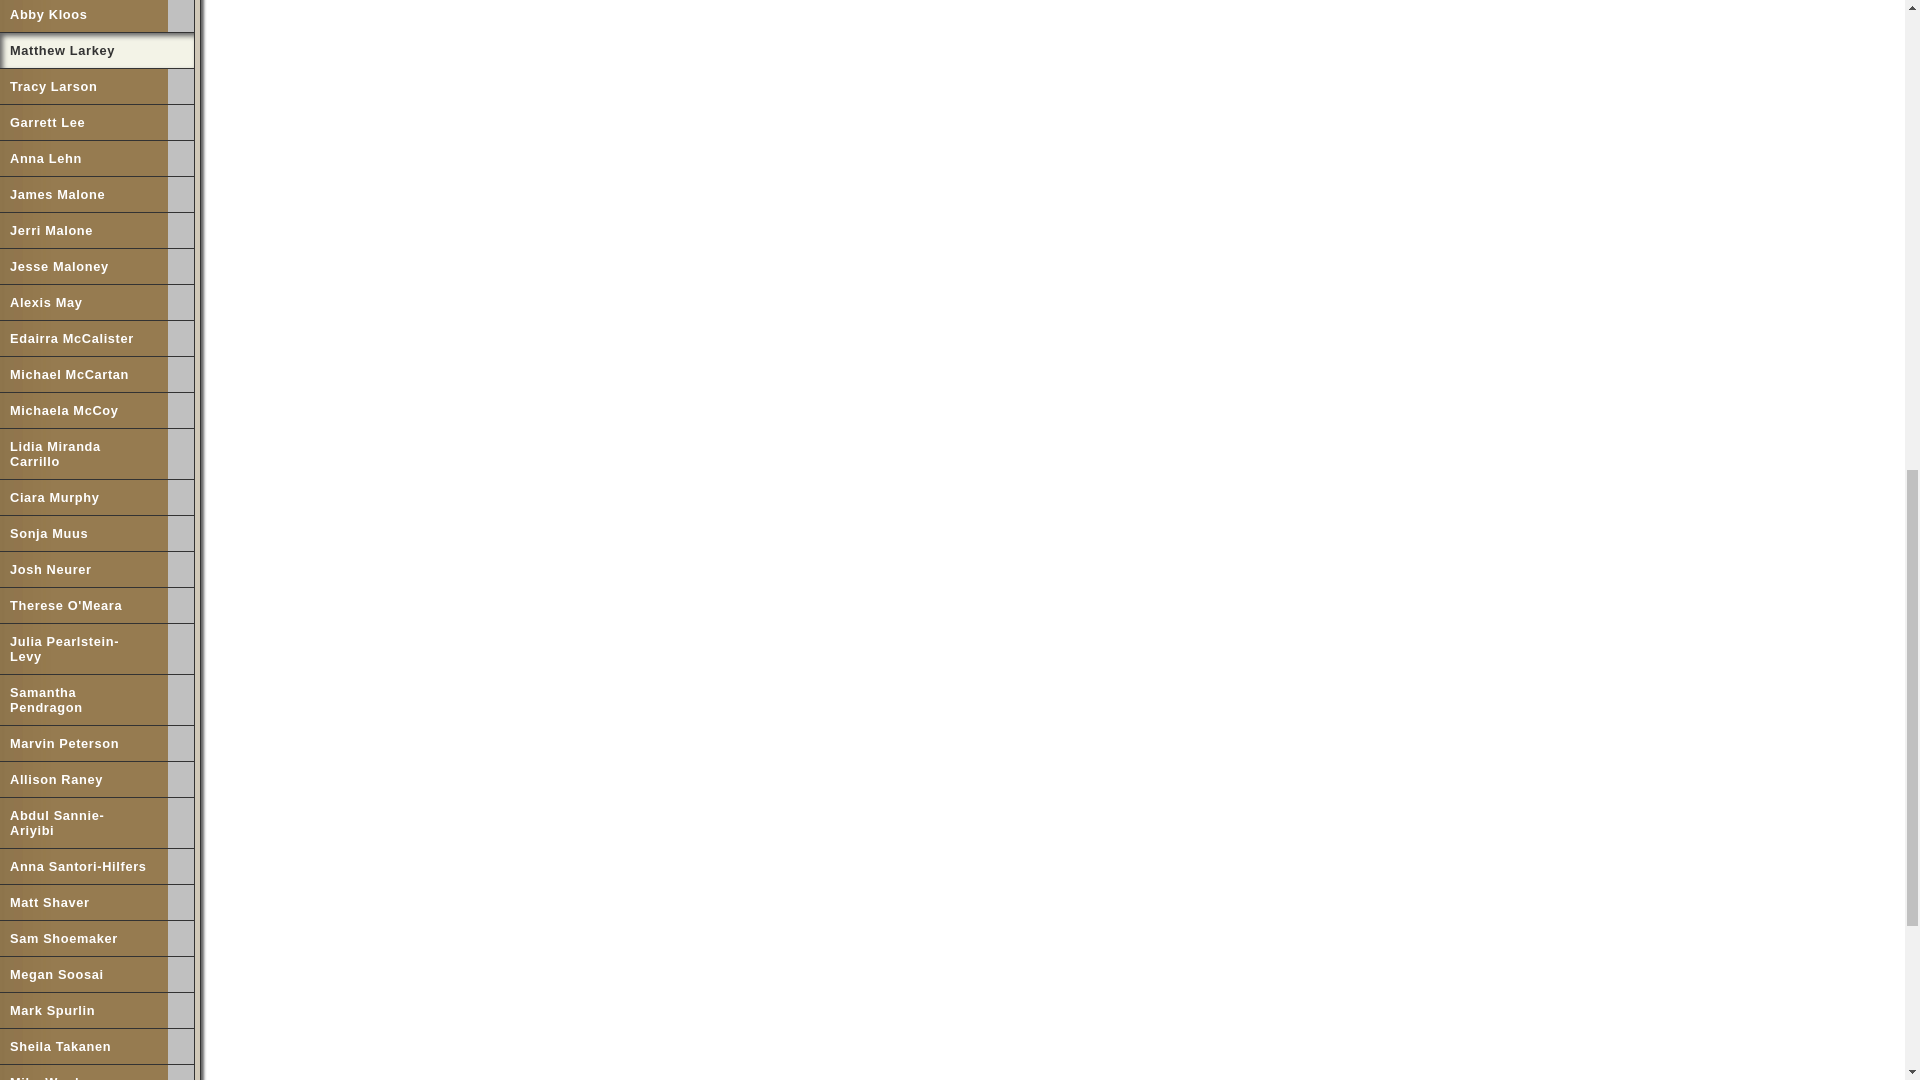 This screenshot has width=1920, height=1080. Describe the element at coordinates (94, 50) in the screenshot. I see `Matthew Larkey` at that location.